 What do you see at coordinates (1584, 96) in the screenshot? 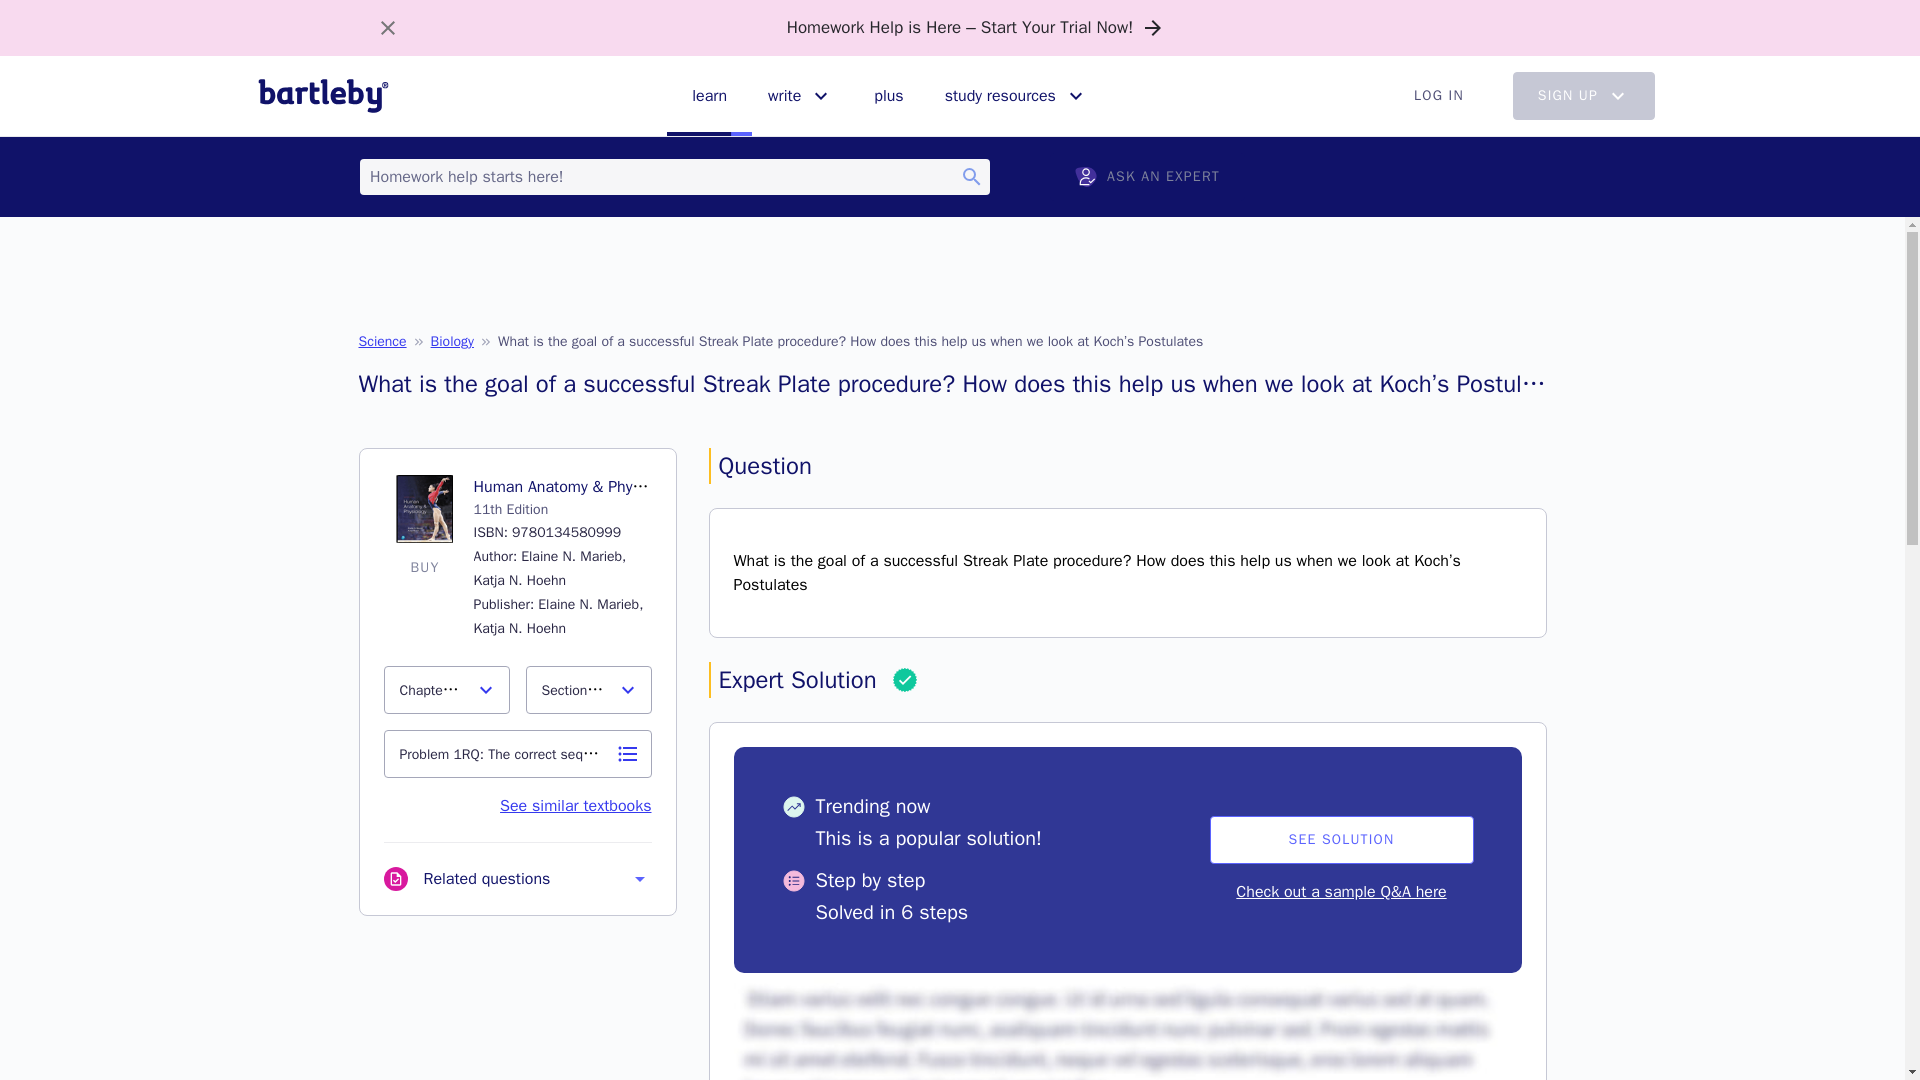
I see `SIGN UP` at bounding box center [1584, 96].